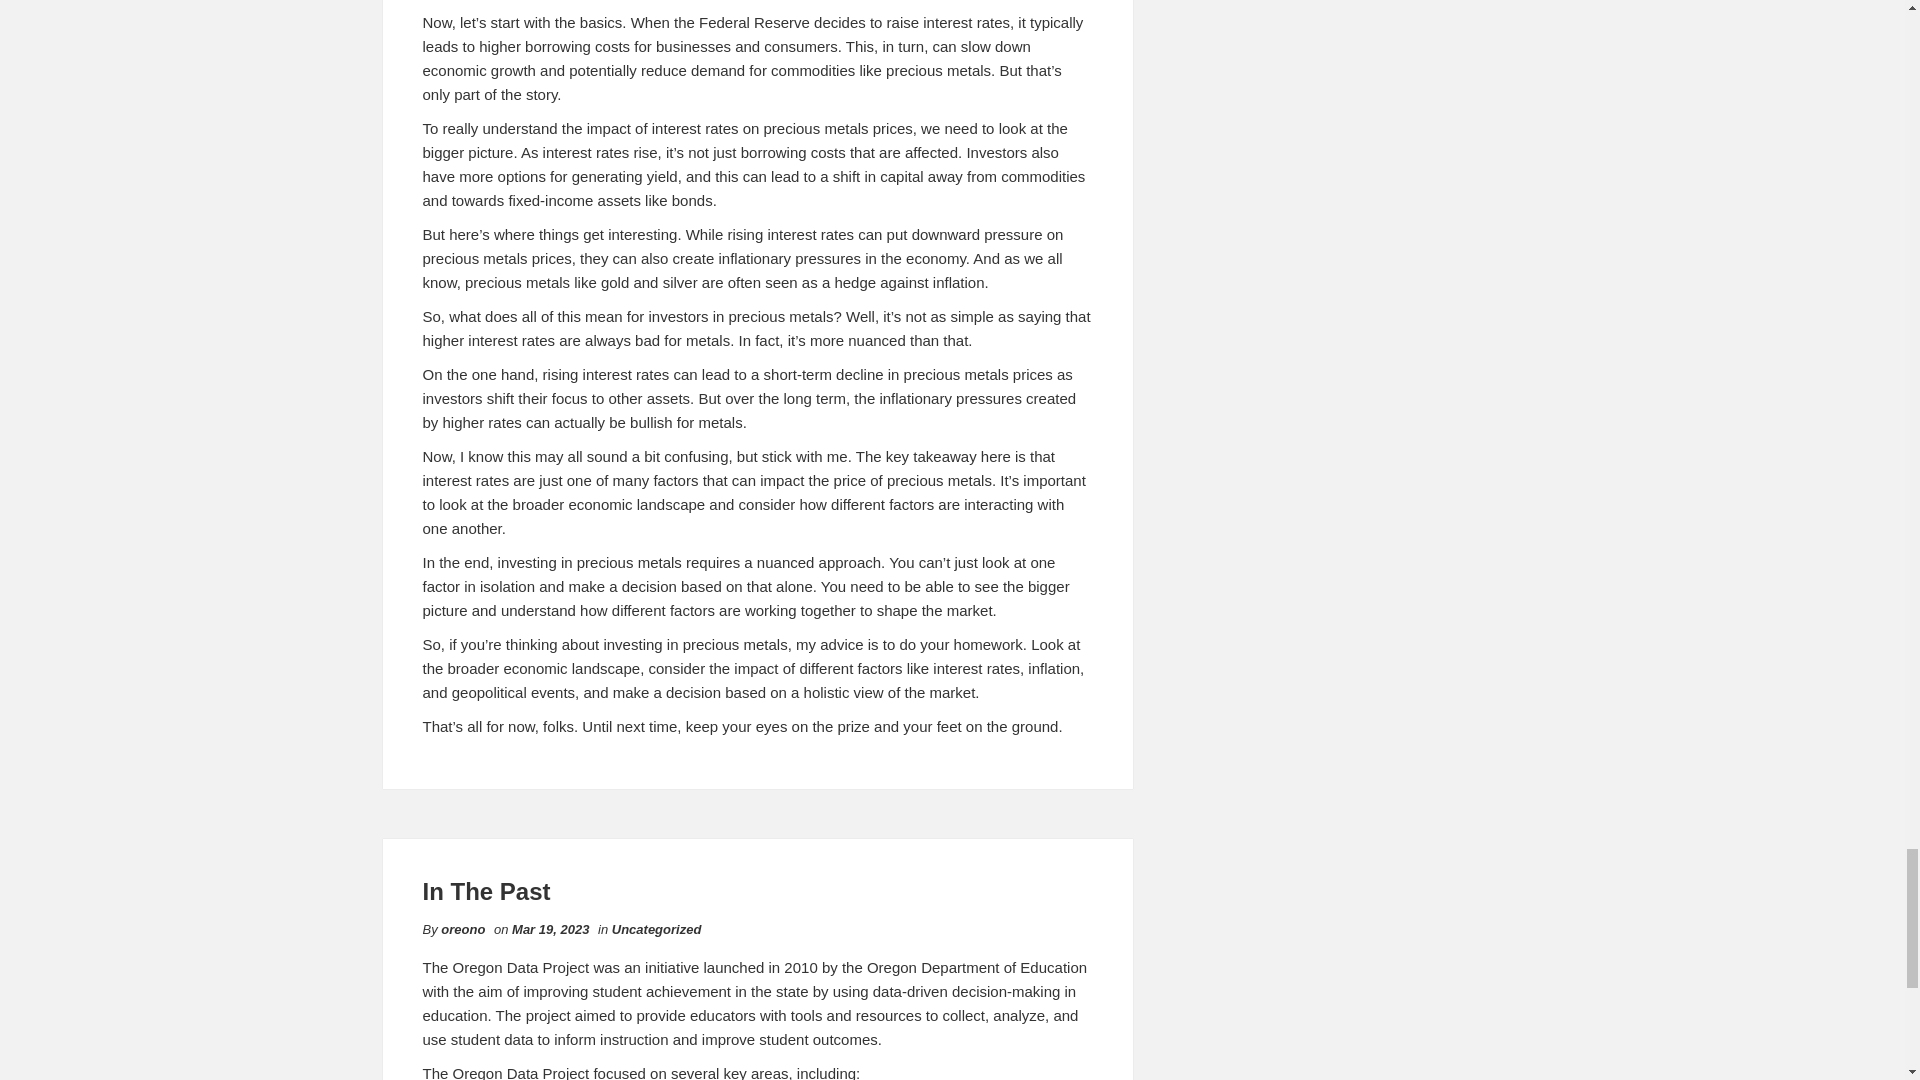 The height and width of the screenshot is (1080, 1920). Describe the element at coordinates (657, 930) in the screenshot. I see `Uncategorized` at that location.